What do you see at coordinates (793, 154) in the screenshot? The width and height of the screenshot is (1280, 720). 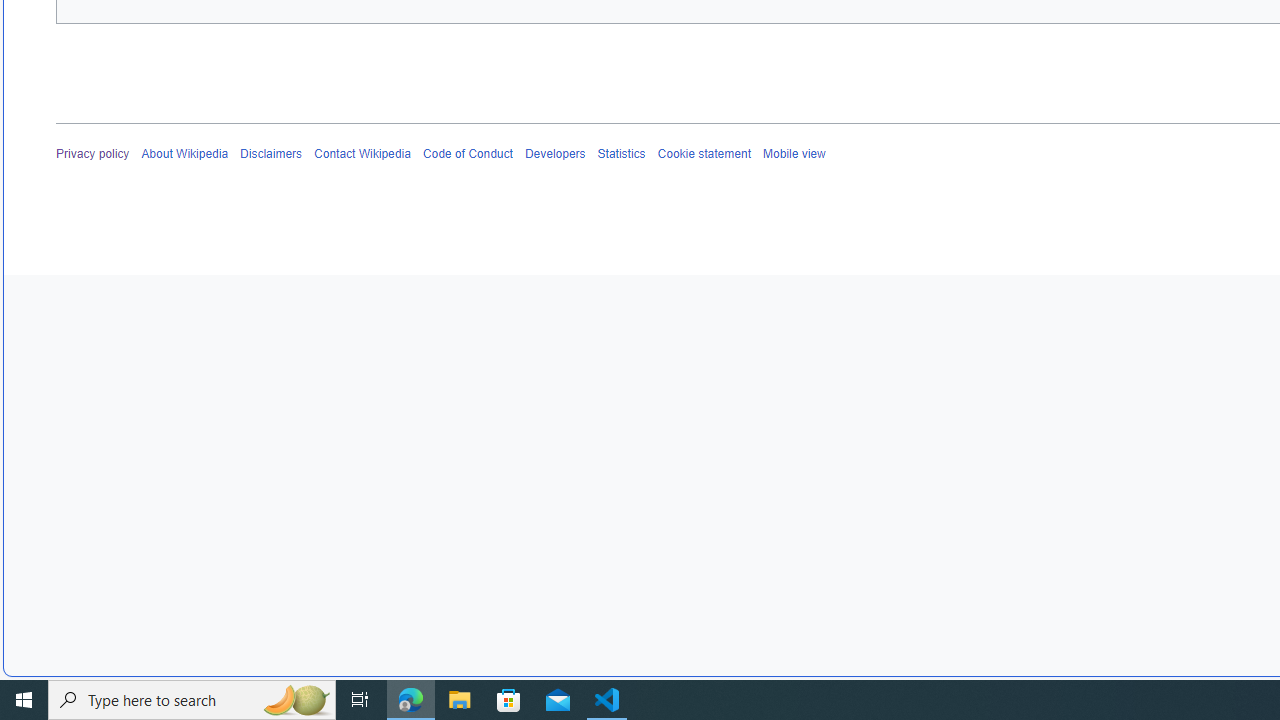 I see `Mobile view` at bounding box center [793, 154].